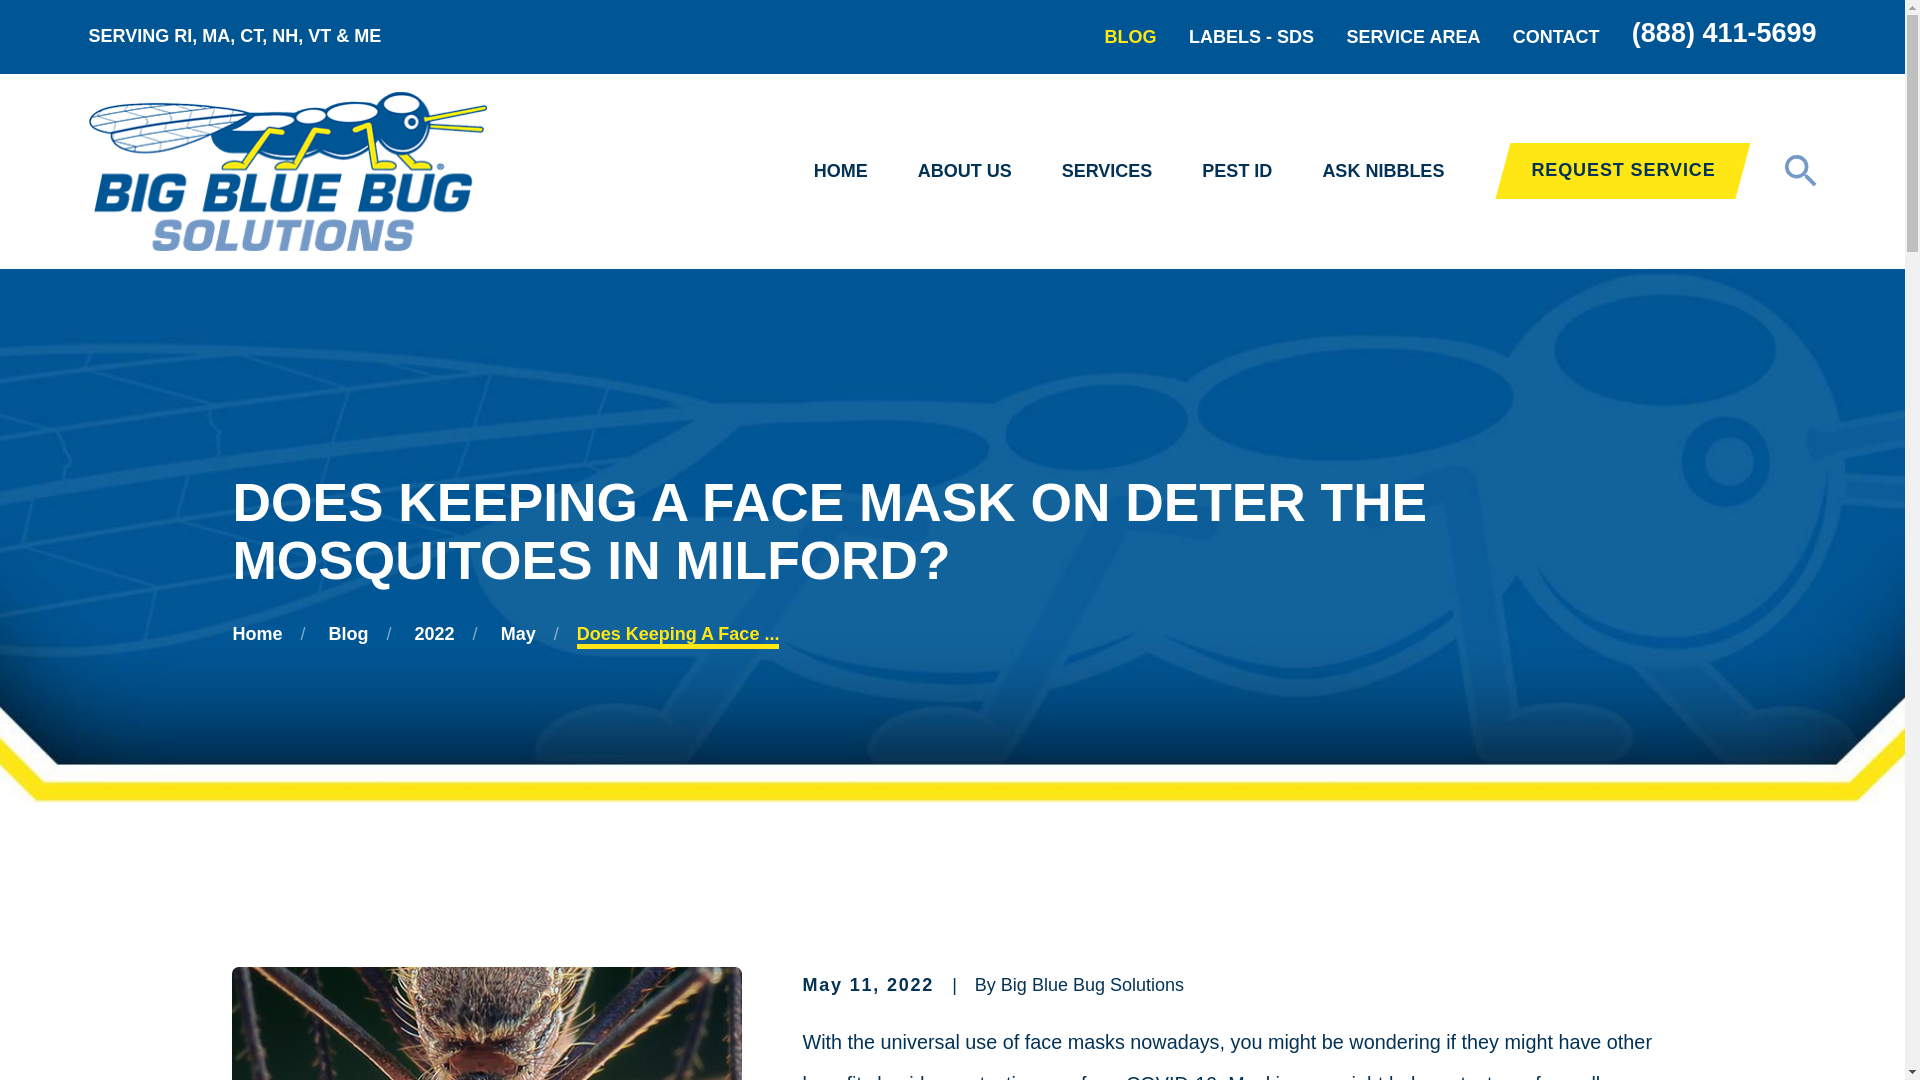 The image size is (1920, 1080). Describe the element at coordinates (1412, 37) in the screenshot. I see `SERVICE AREA` at that location.